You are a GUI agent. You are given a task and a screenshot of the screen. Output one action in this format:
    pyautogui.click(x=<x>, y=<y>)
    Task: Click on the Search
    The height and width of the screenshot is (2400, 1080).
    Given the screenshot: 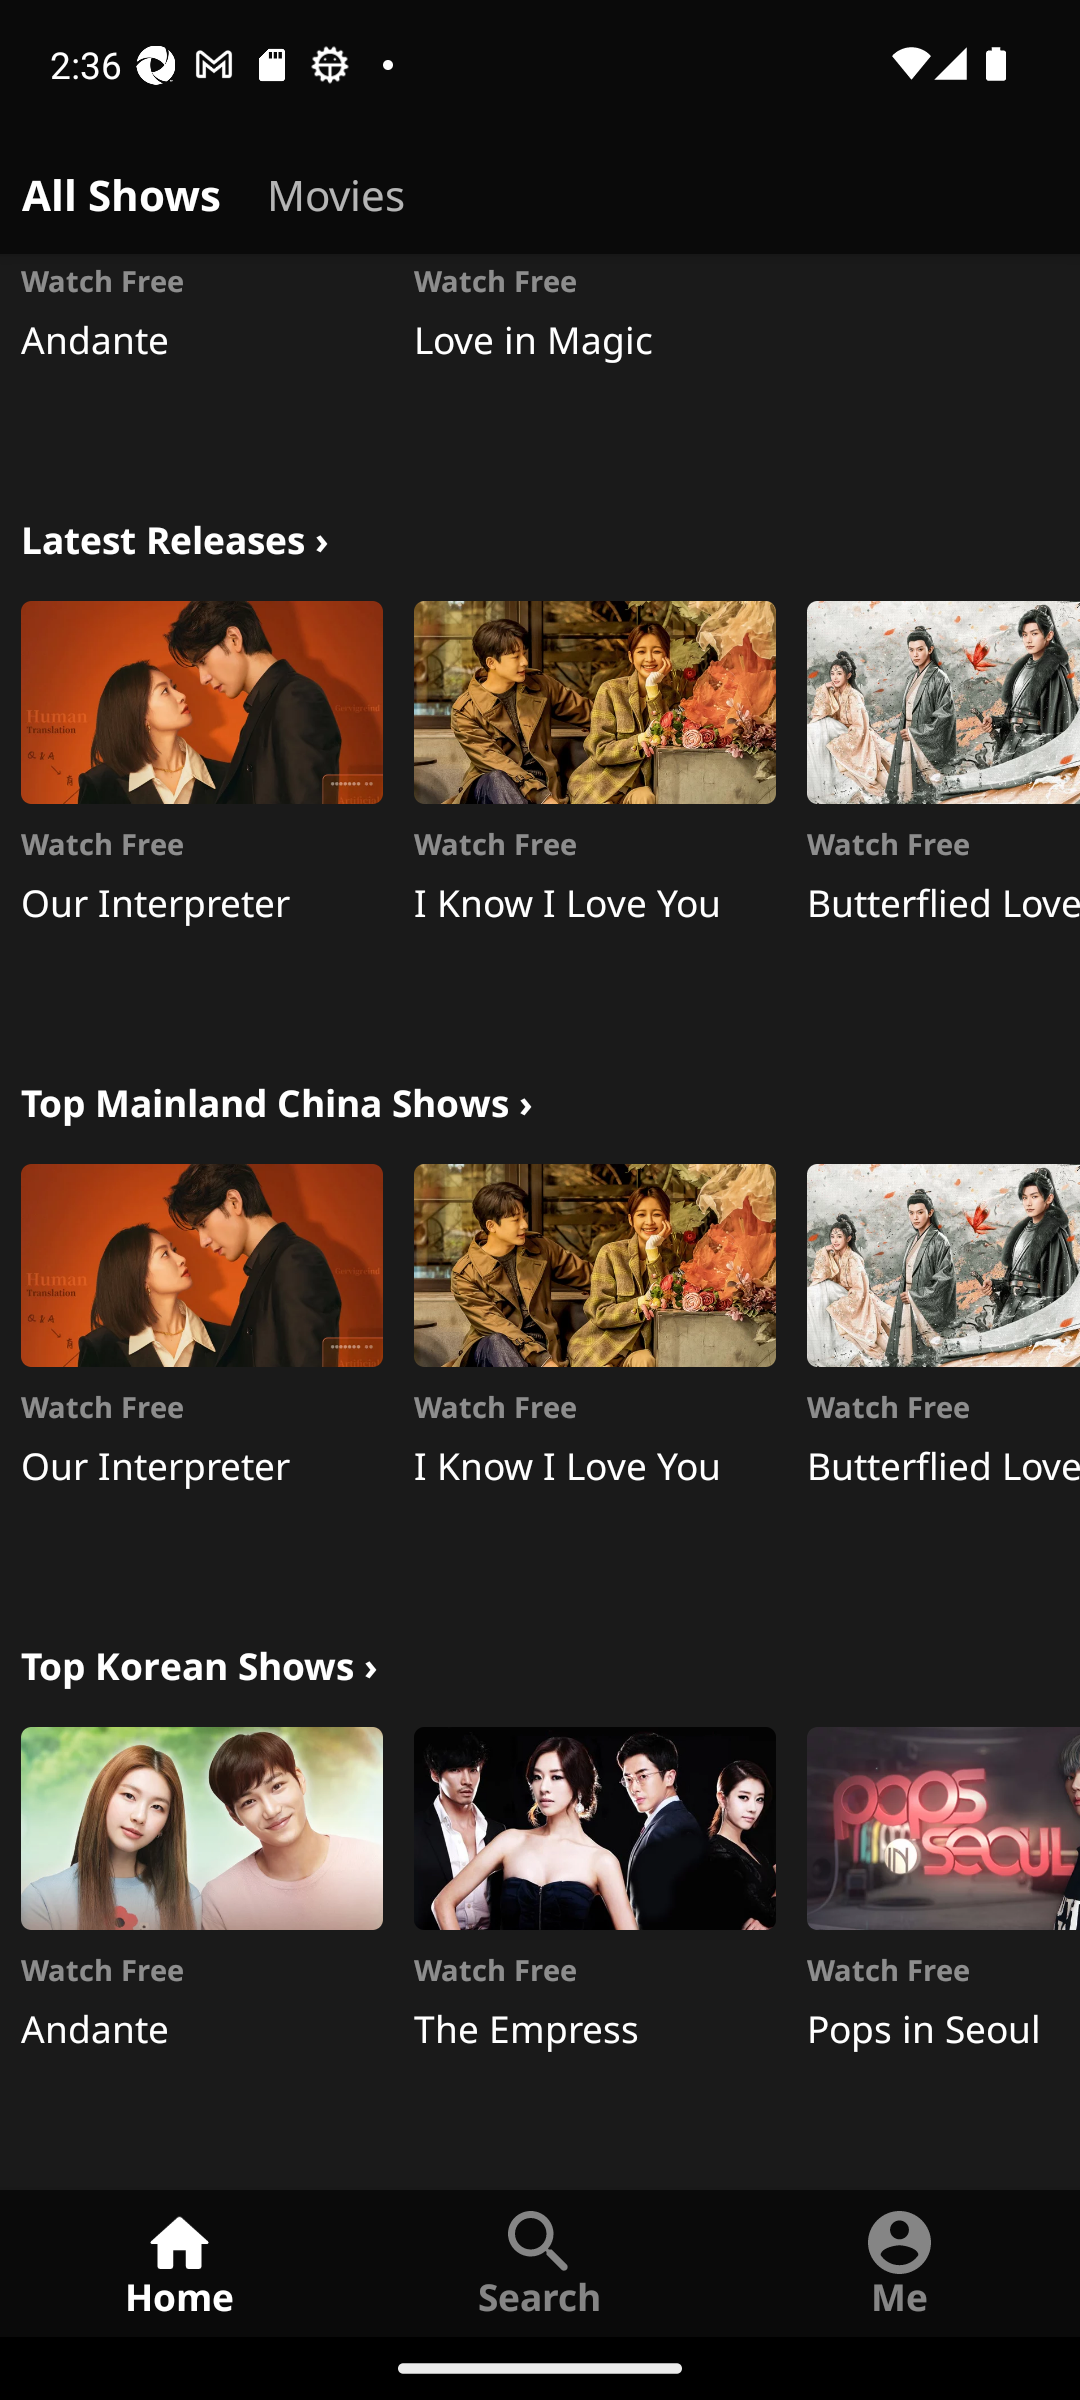 What is the action you would take?
    pyautogui.click(x=540, y=2262)
    